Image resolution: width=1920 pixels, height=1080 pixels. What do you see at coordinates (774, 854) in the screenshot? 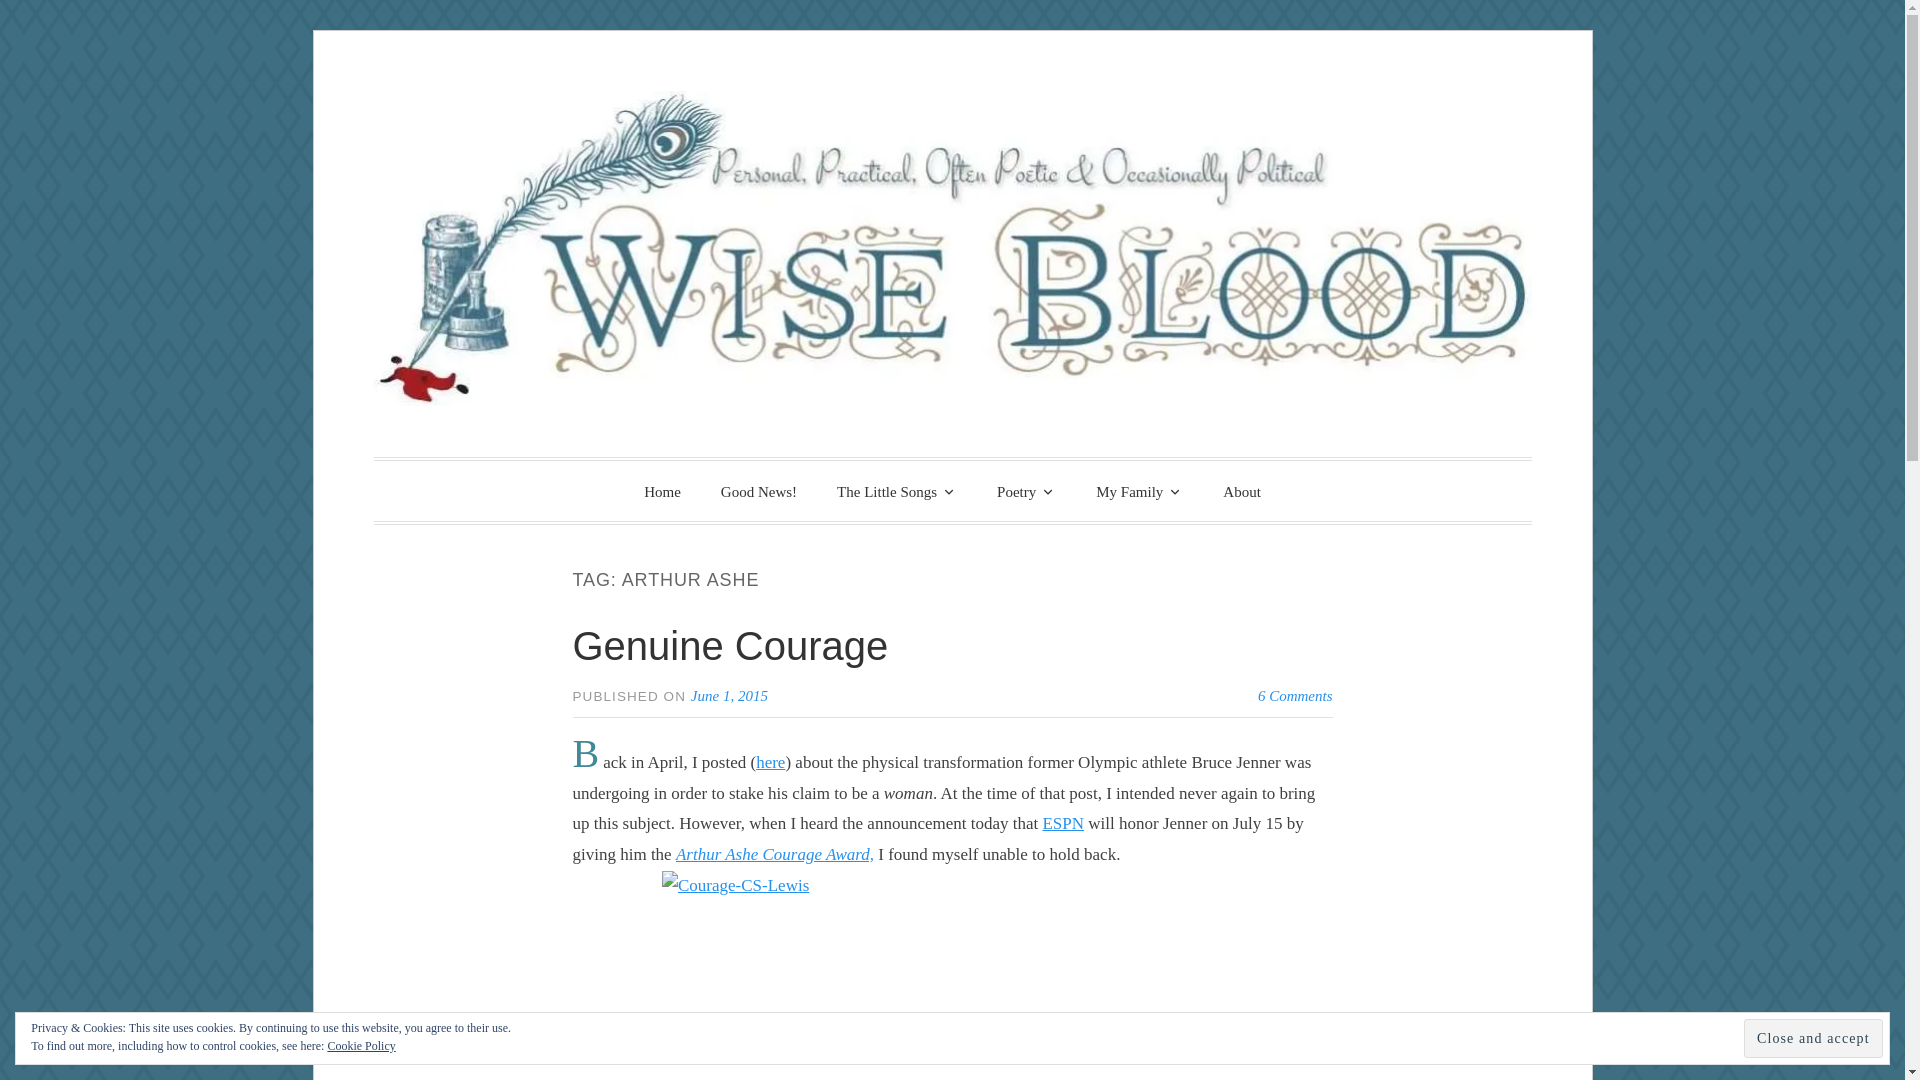
I see `Arthur Ashe Courage Award,` at bounding box center [774, 854].